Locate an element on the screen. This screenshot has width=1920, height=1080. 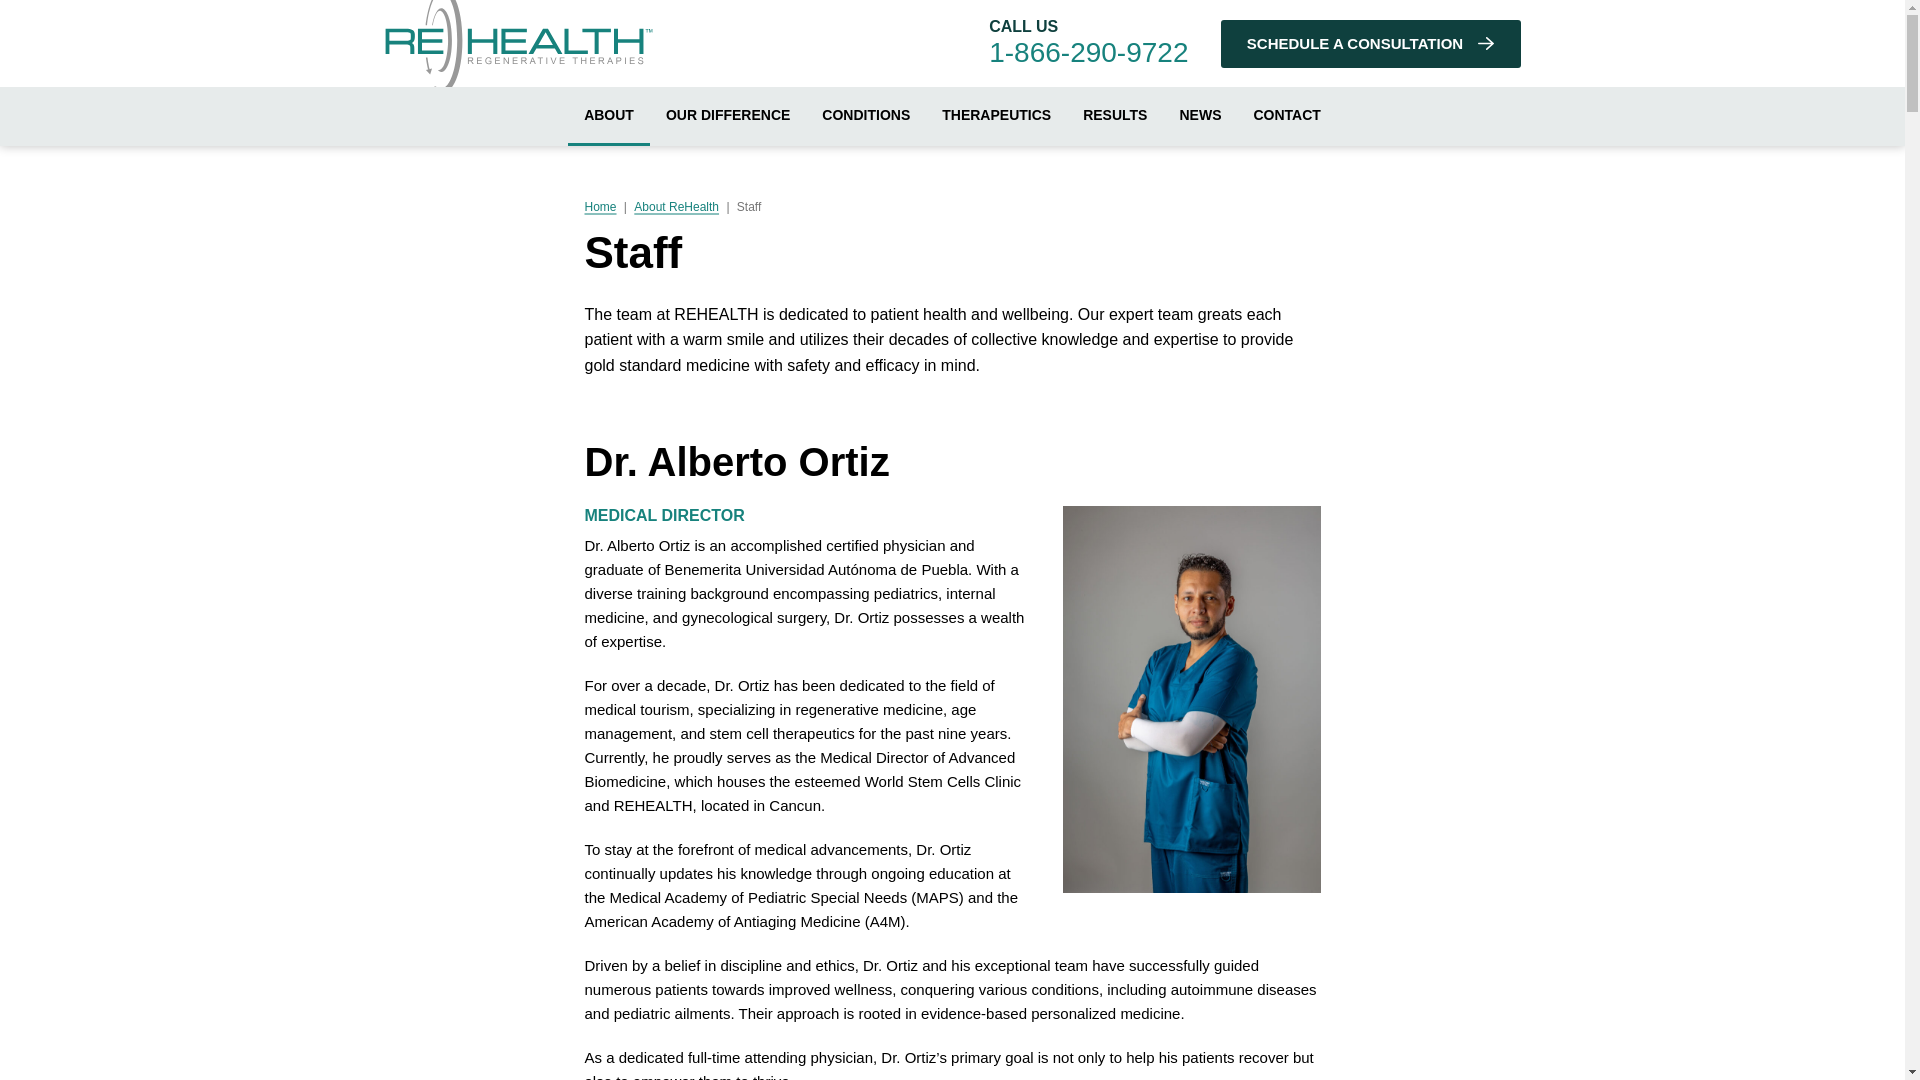
OUR DIFFERENCE is located at coordinates (728, 116).